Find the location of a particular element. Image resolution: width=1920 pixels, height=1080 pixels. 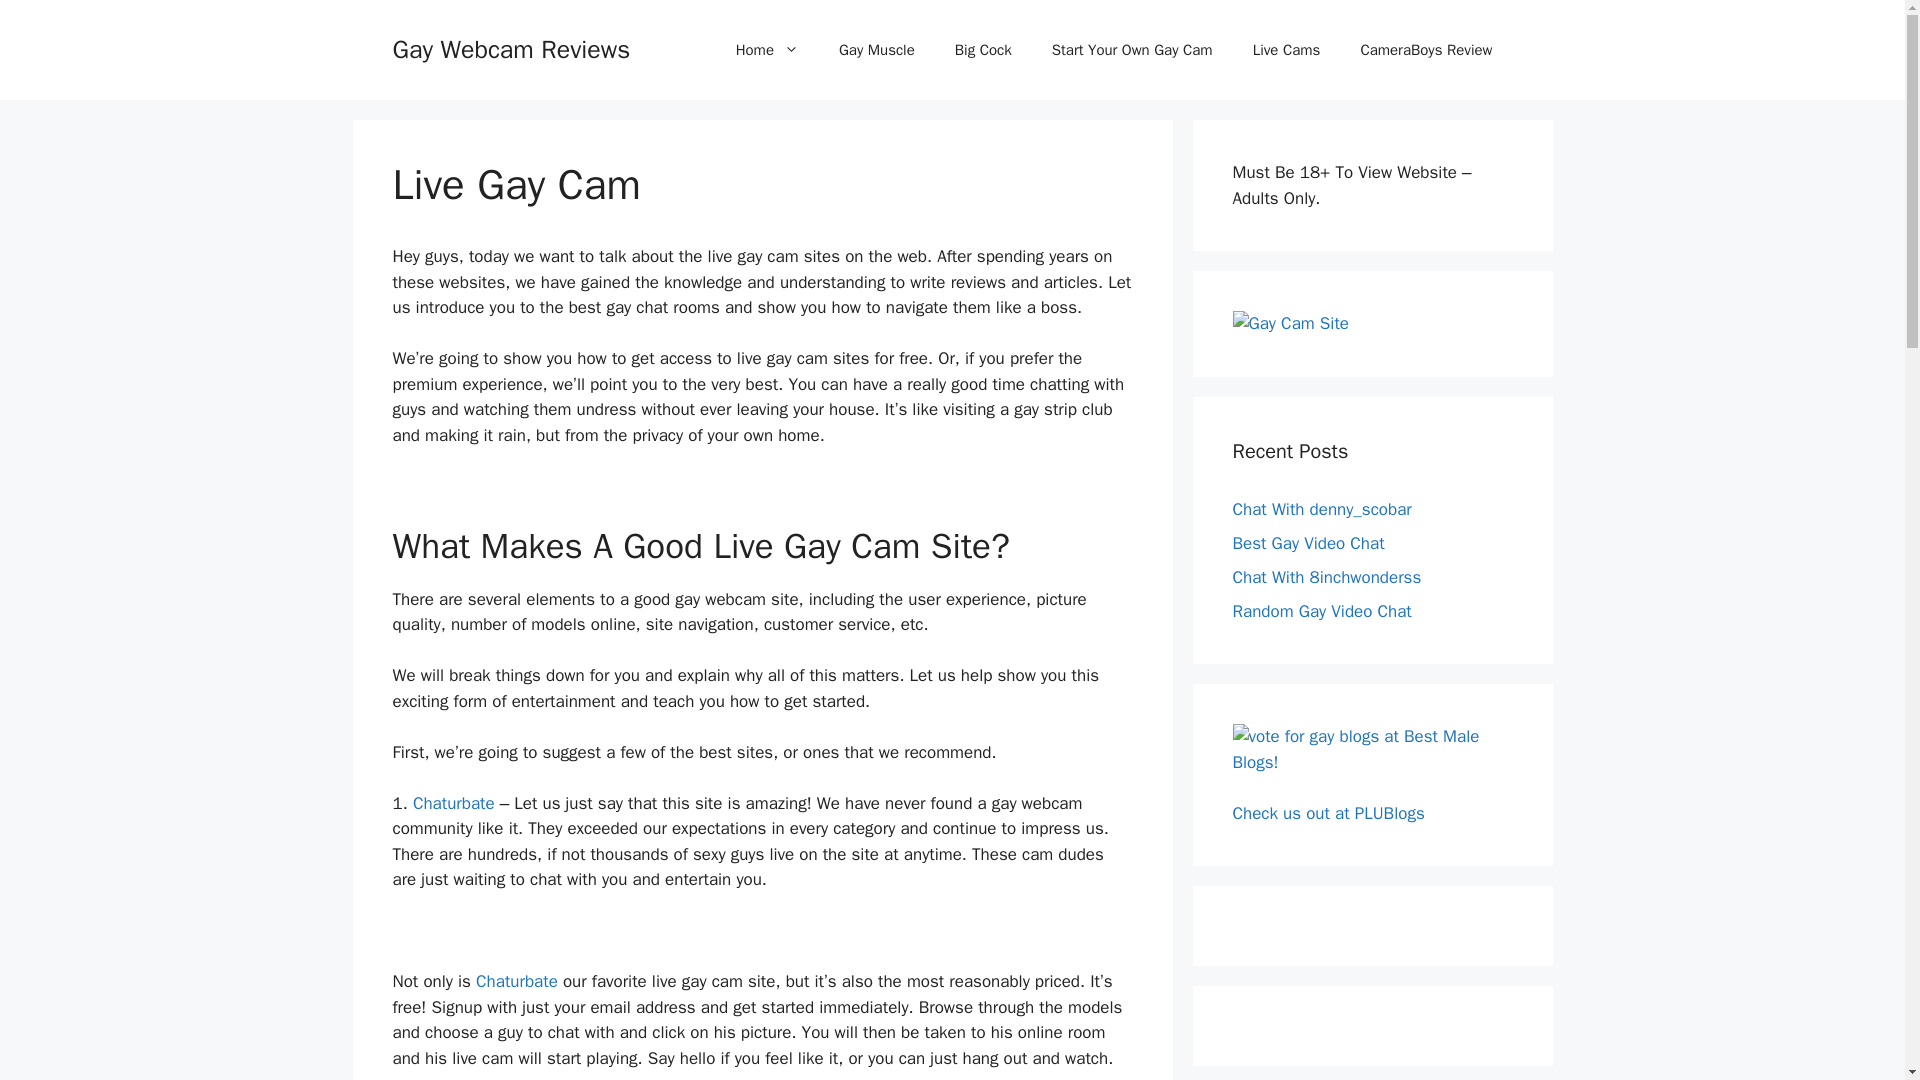

Gay Muscle is located at coordinates (877, 50).